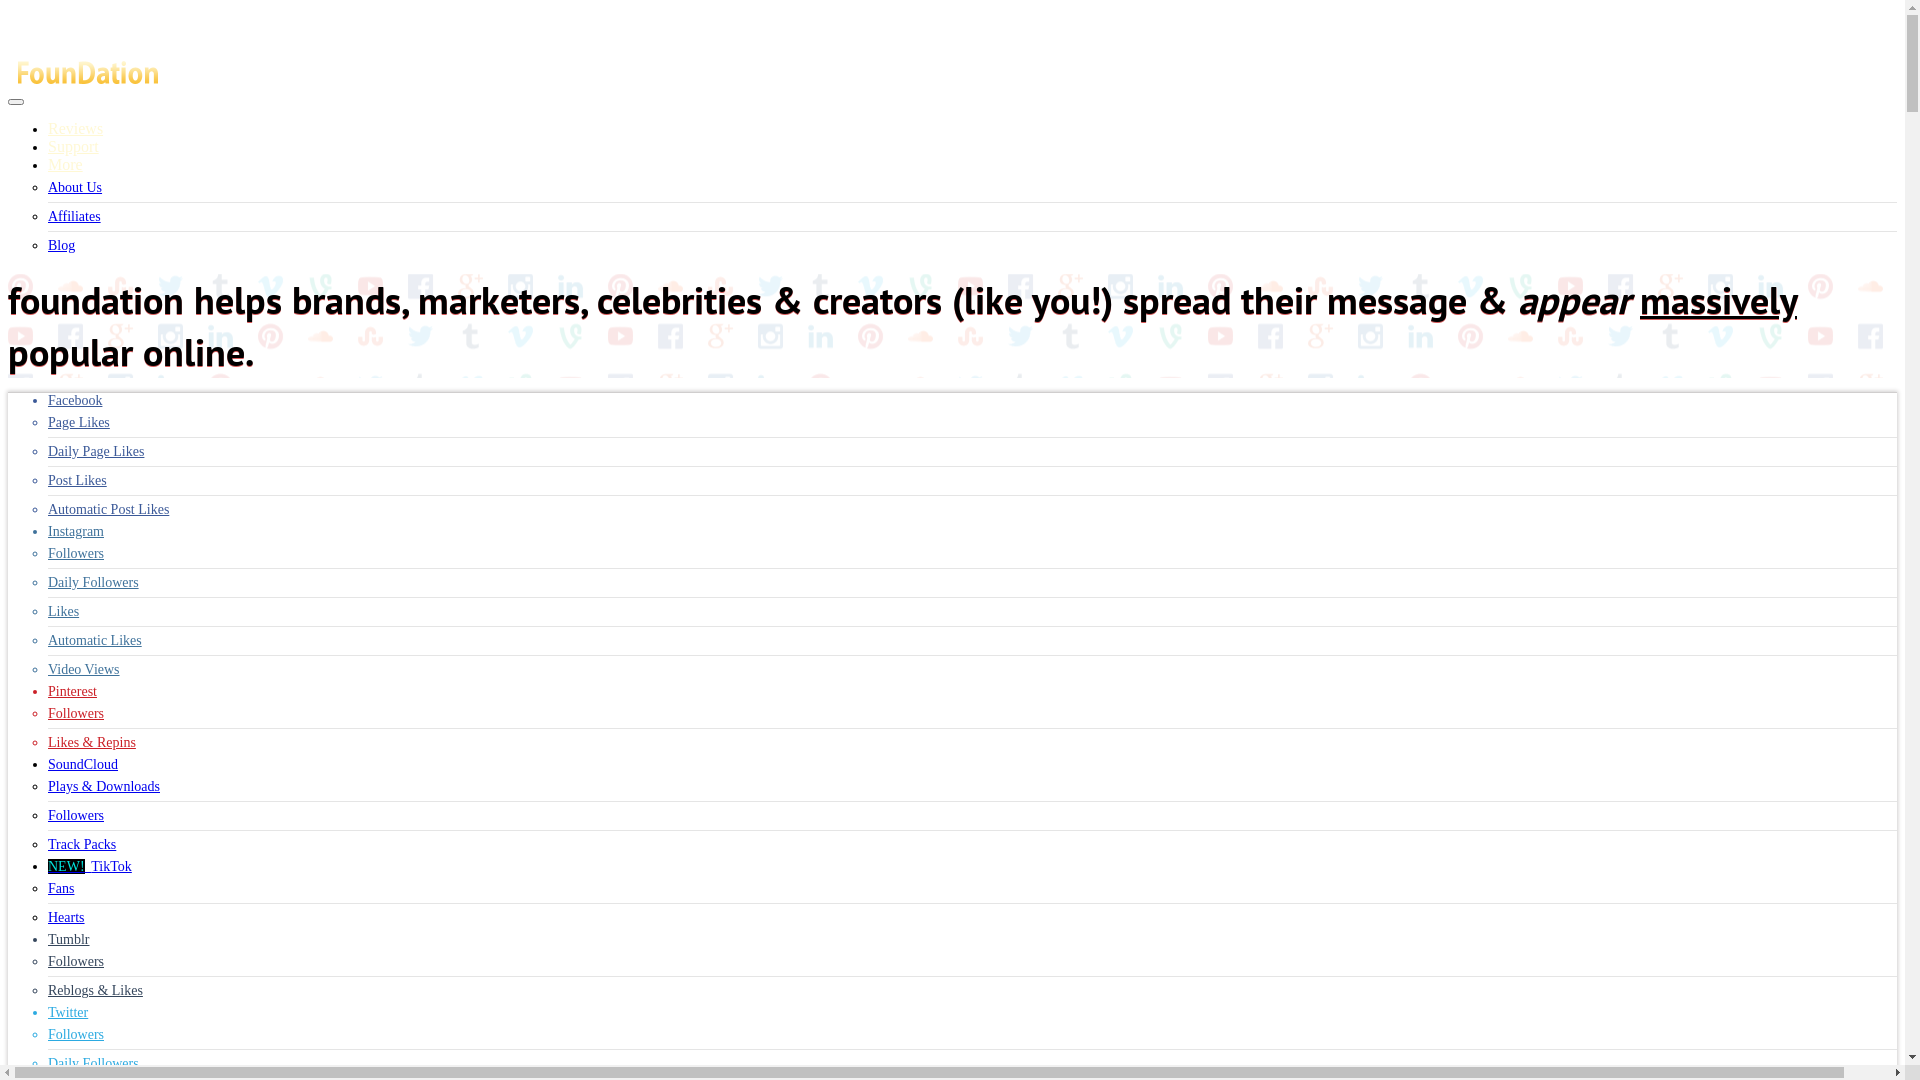 This screenshot has height=1080, width=1920. Describe the element at coordinates (75, 400) in the screenshot. I see `Facebook` at that location.